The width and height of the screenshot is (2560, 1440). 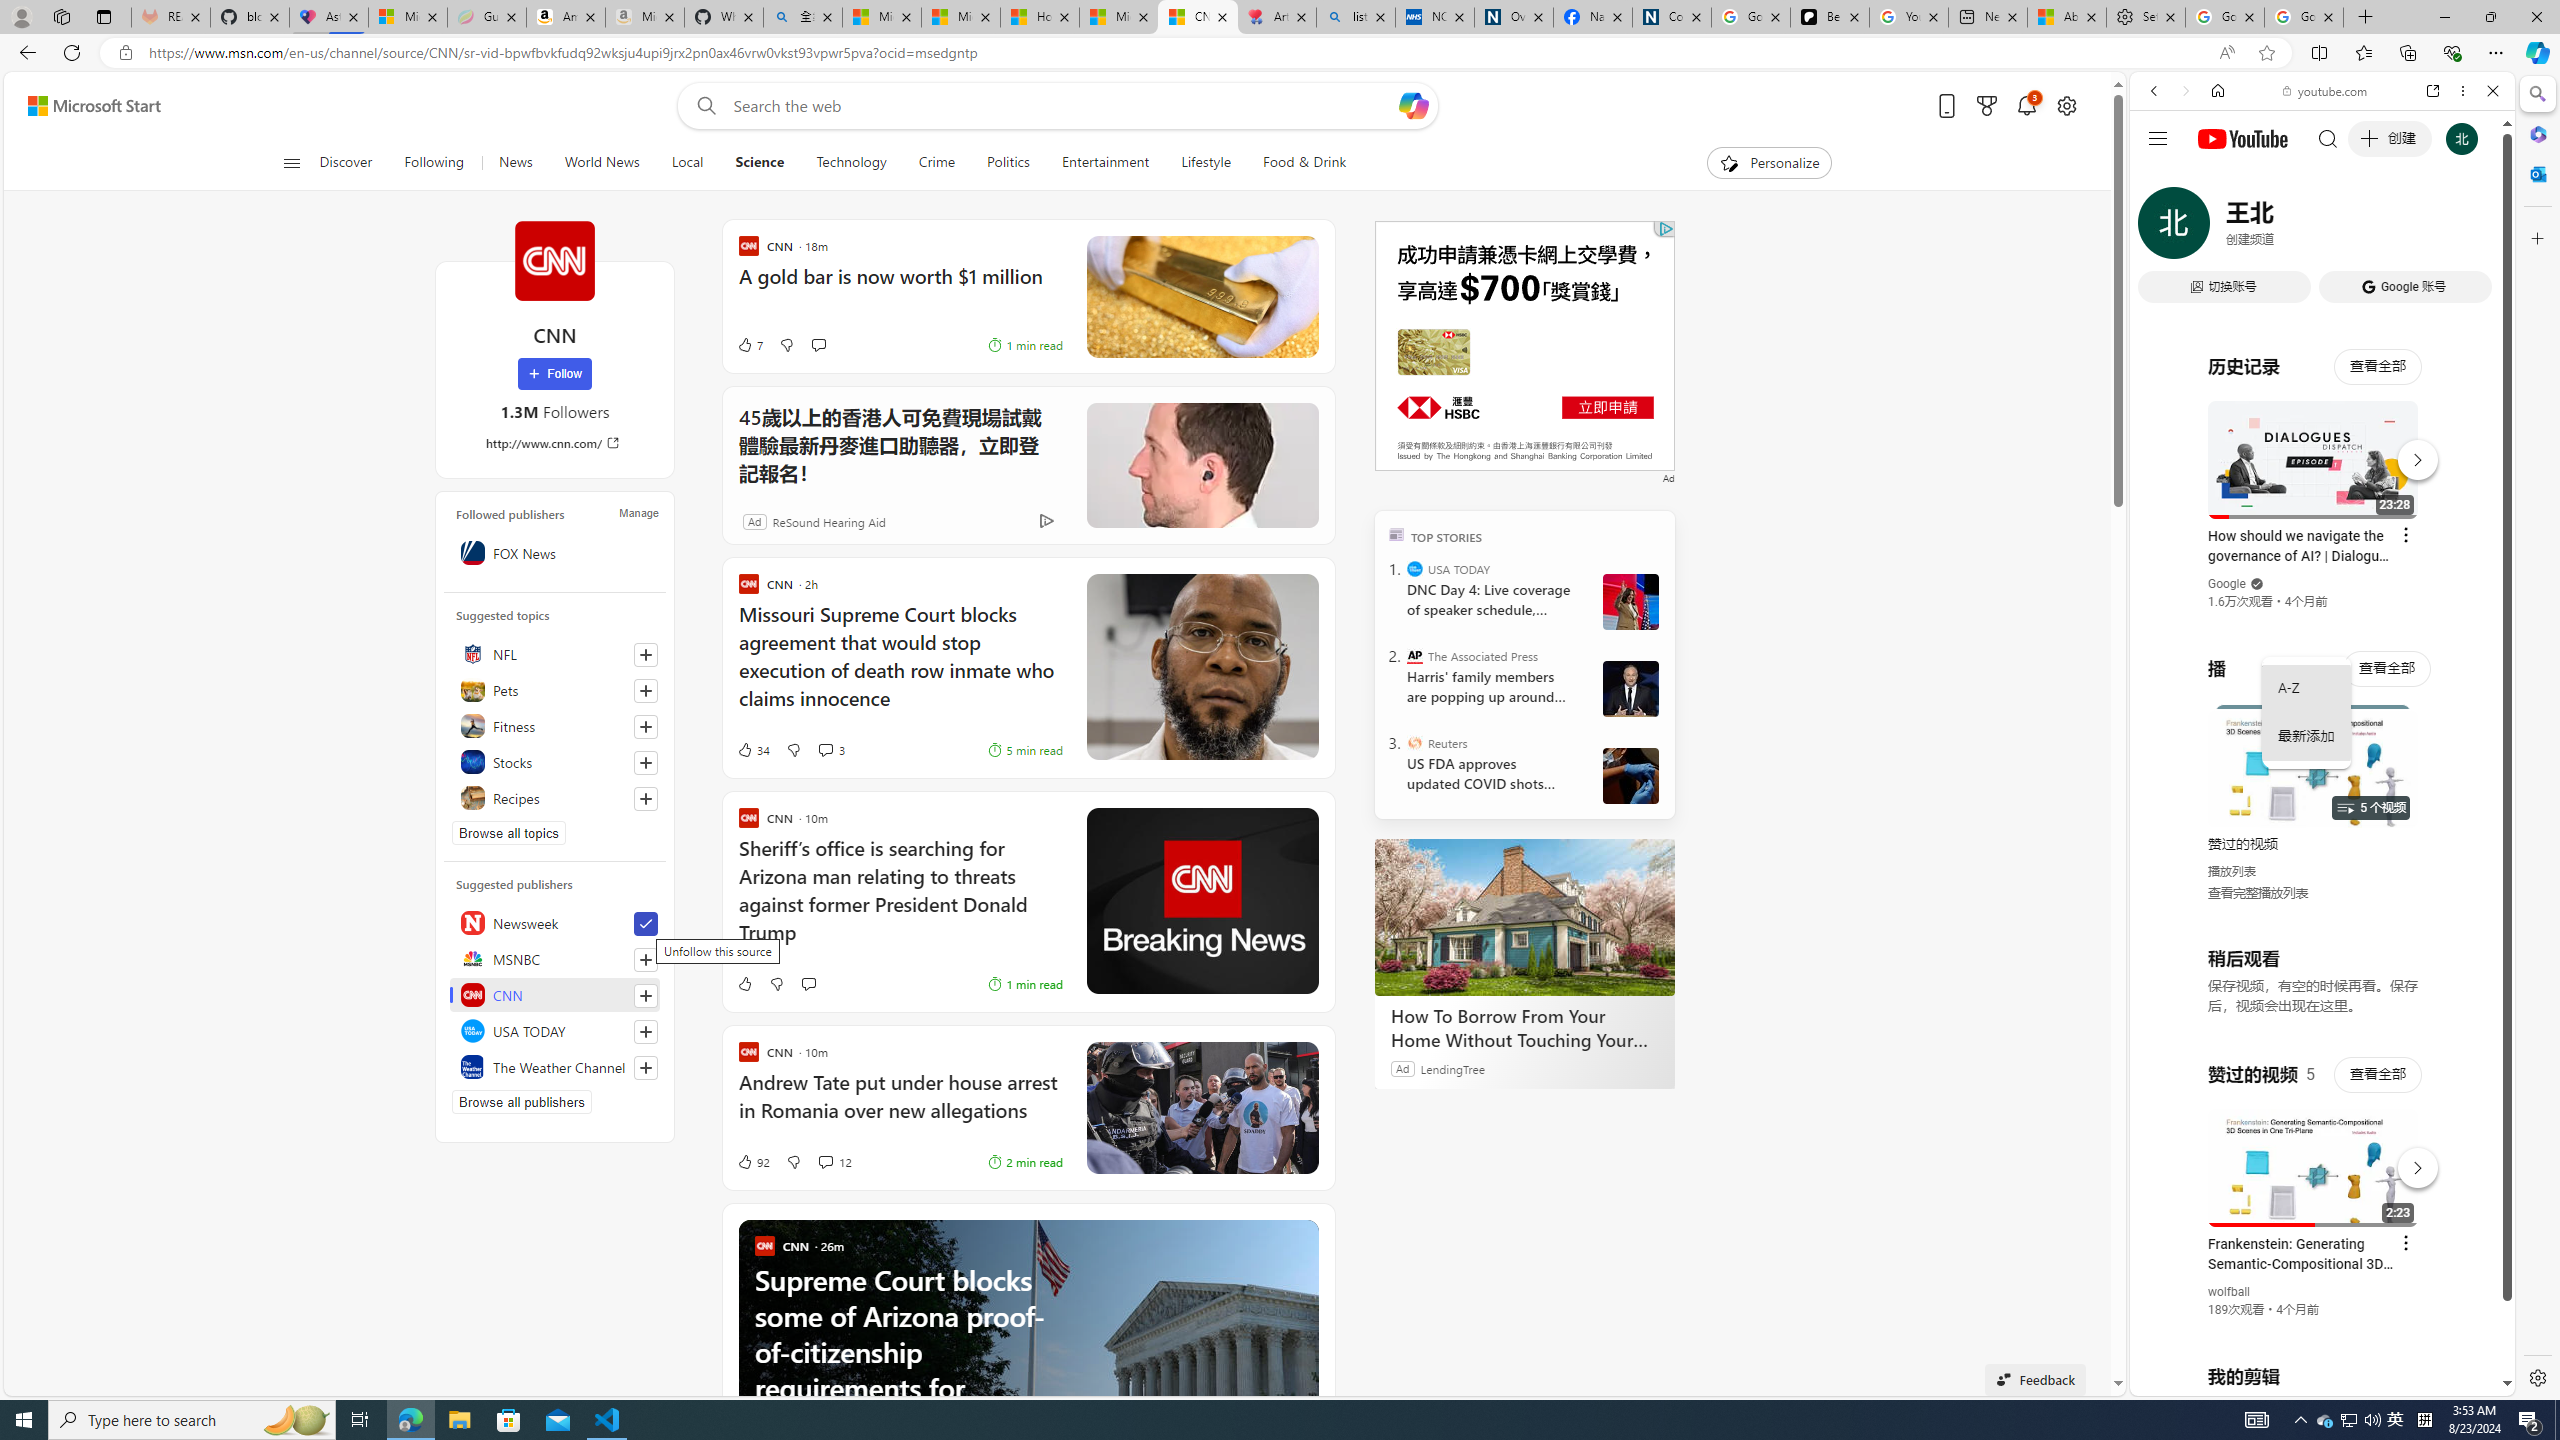 What do you see at coordinates (2286, 658) in the screenshot?
I see `Search videos from youtube.com` at bounding box center [2286, 658].